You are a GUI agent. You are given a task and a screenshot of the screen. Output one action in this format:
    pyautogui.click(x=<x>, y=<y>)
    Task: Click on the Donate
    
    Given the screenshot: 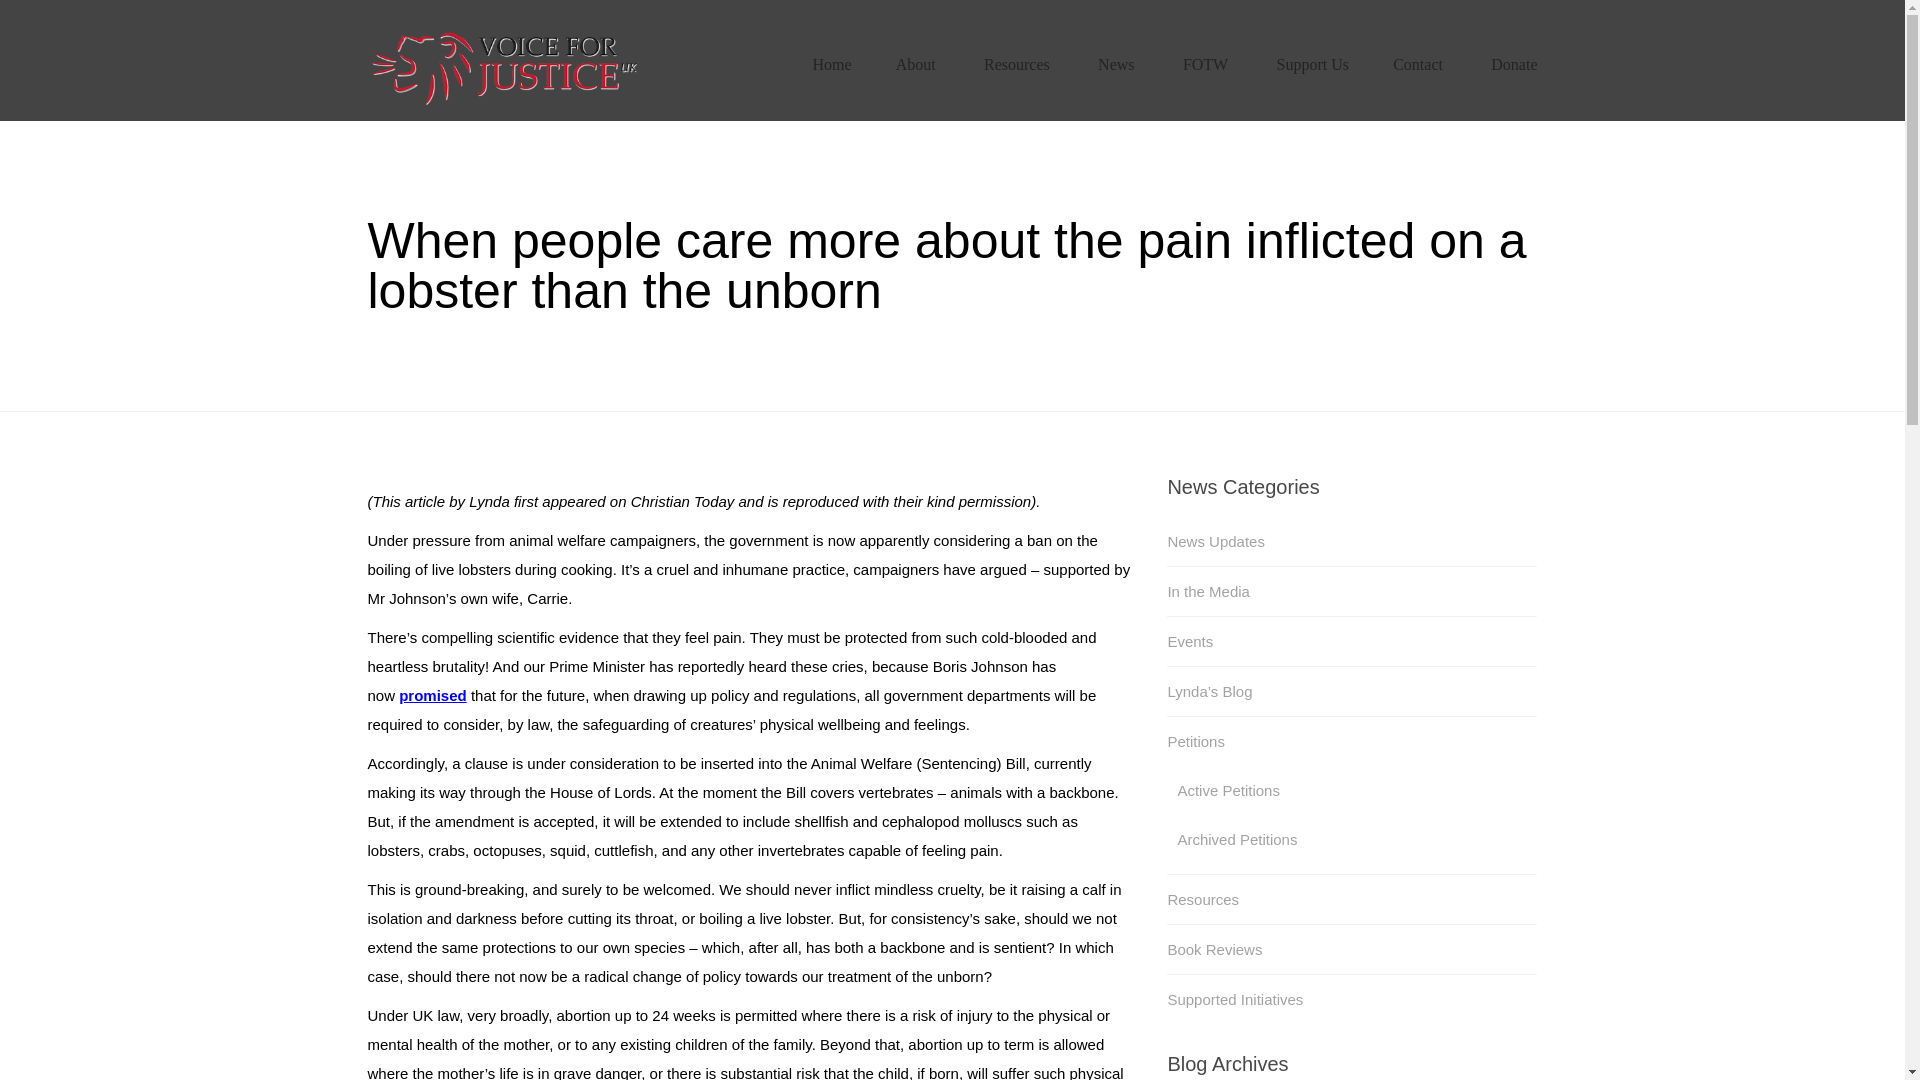 What is the action you would take?
    pyautogui.click(x=1514, y=64)
    